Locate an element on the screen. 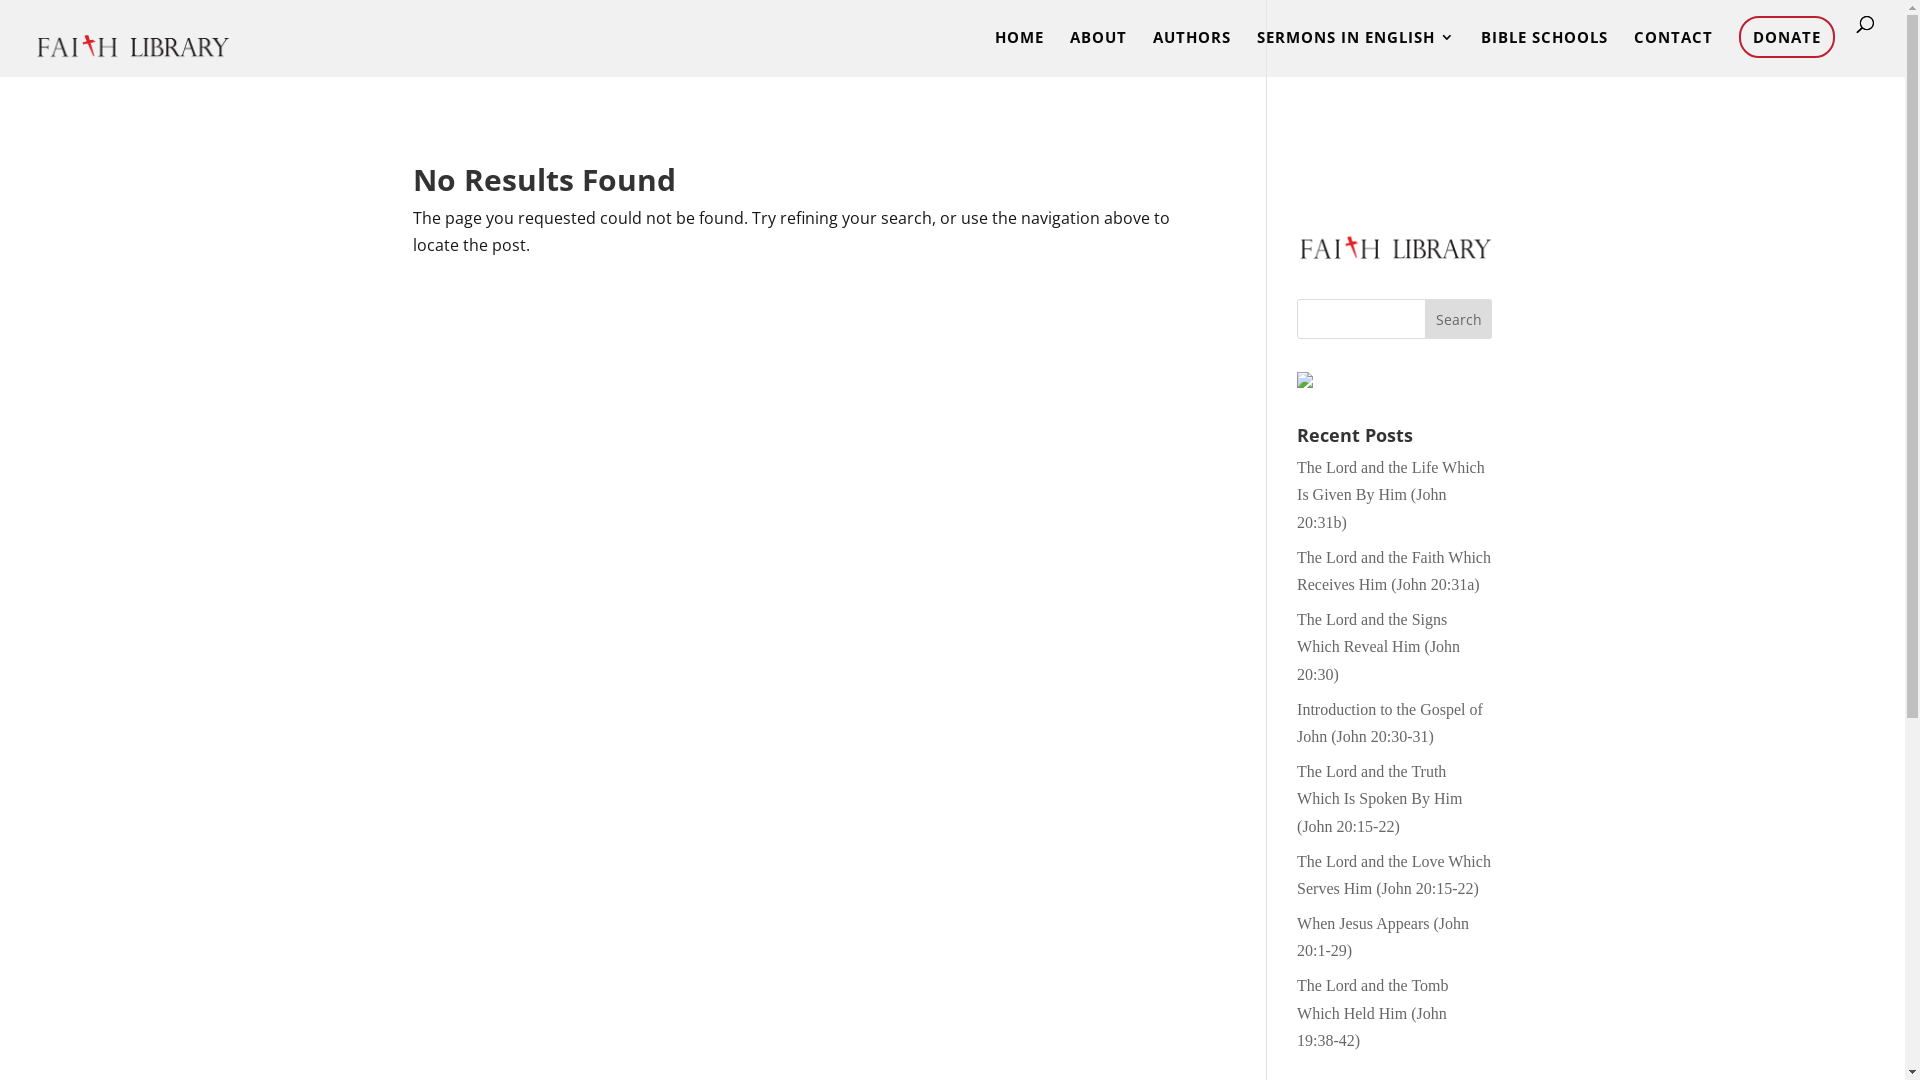 The image size is (1920, 1080). The Lord and the Tomb Which Held Him (John 19:38-42) is located at coordinates (1372, 1012).